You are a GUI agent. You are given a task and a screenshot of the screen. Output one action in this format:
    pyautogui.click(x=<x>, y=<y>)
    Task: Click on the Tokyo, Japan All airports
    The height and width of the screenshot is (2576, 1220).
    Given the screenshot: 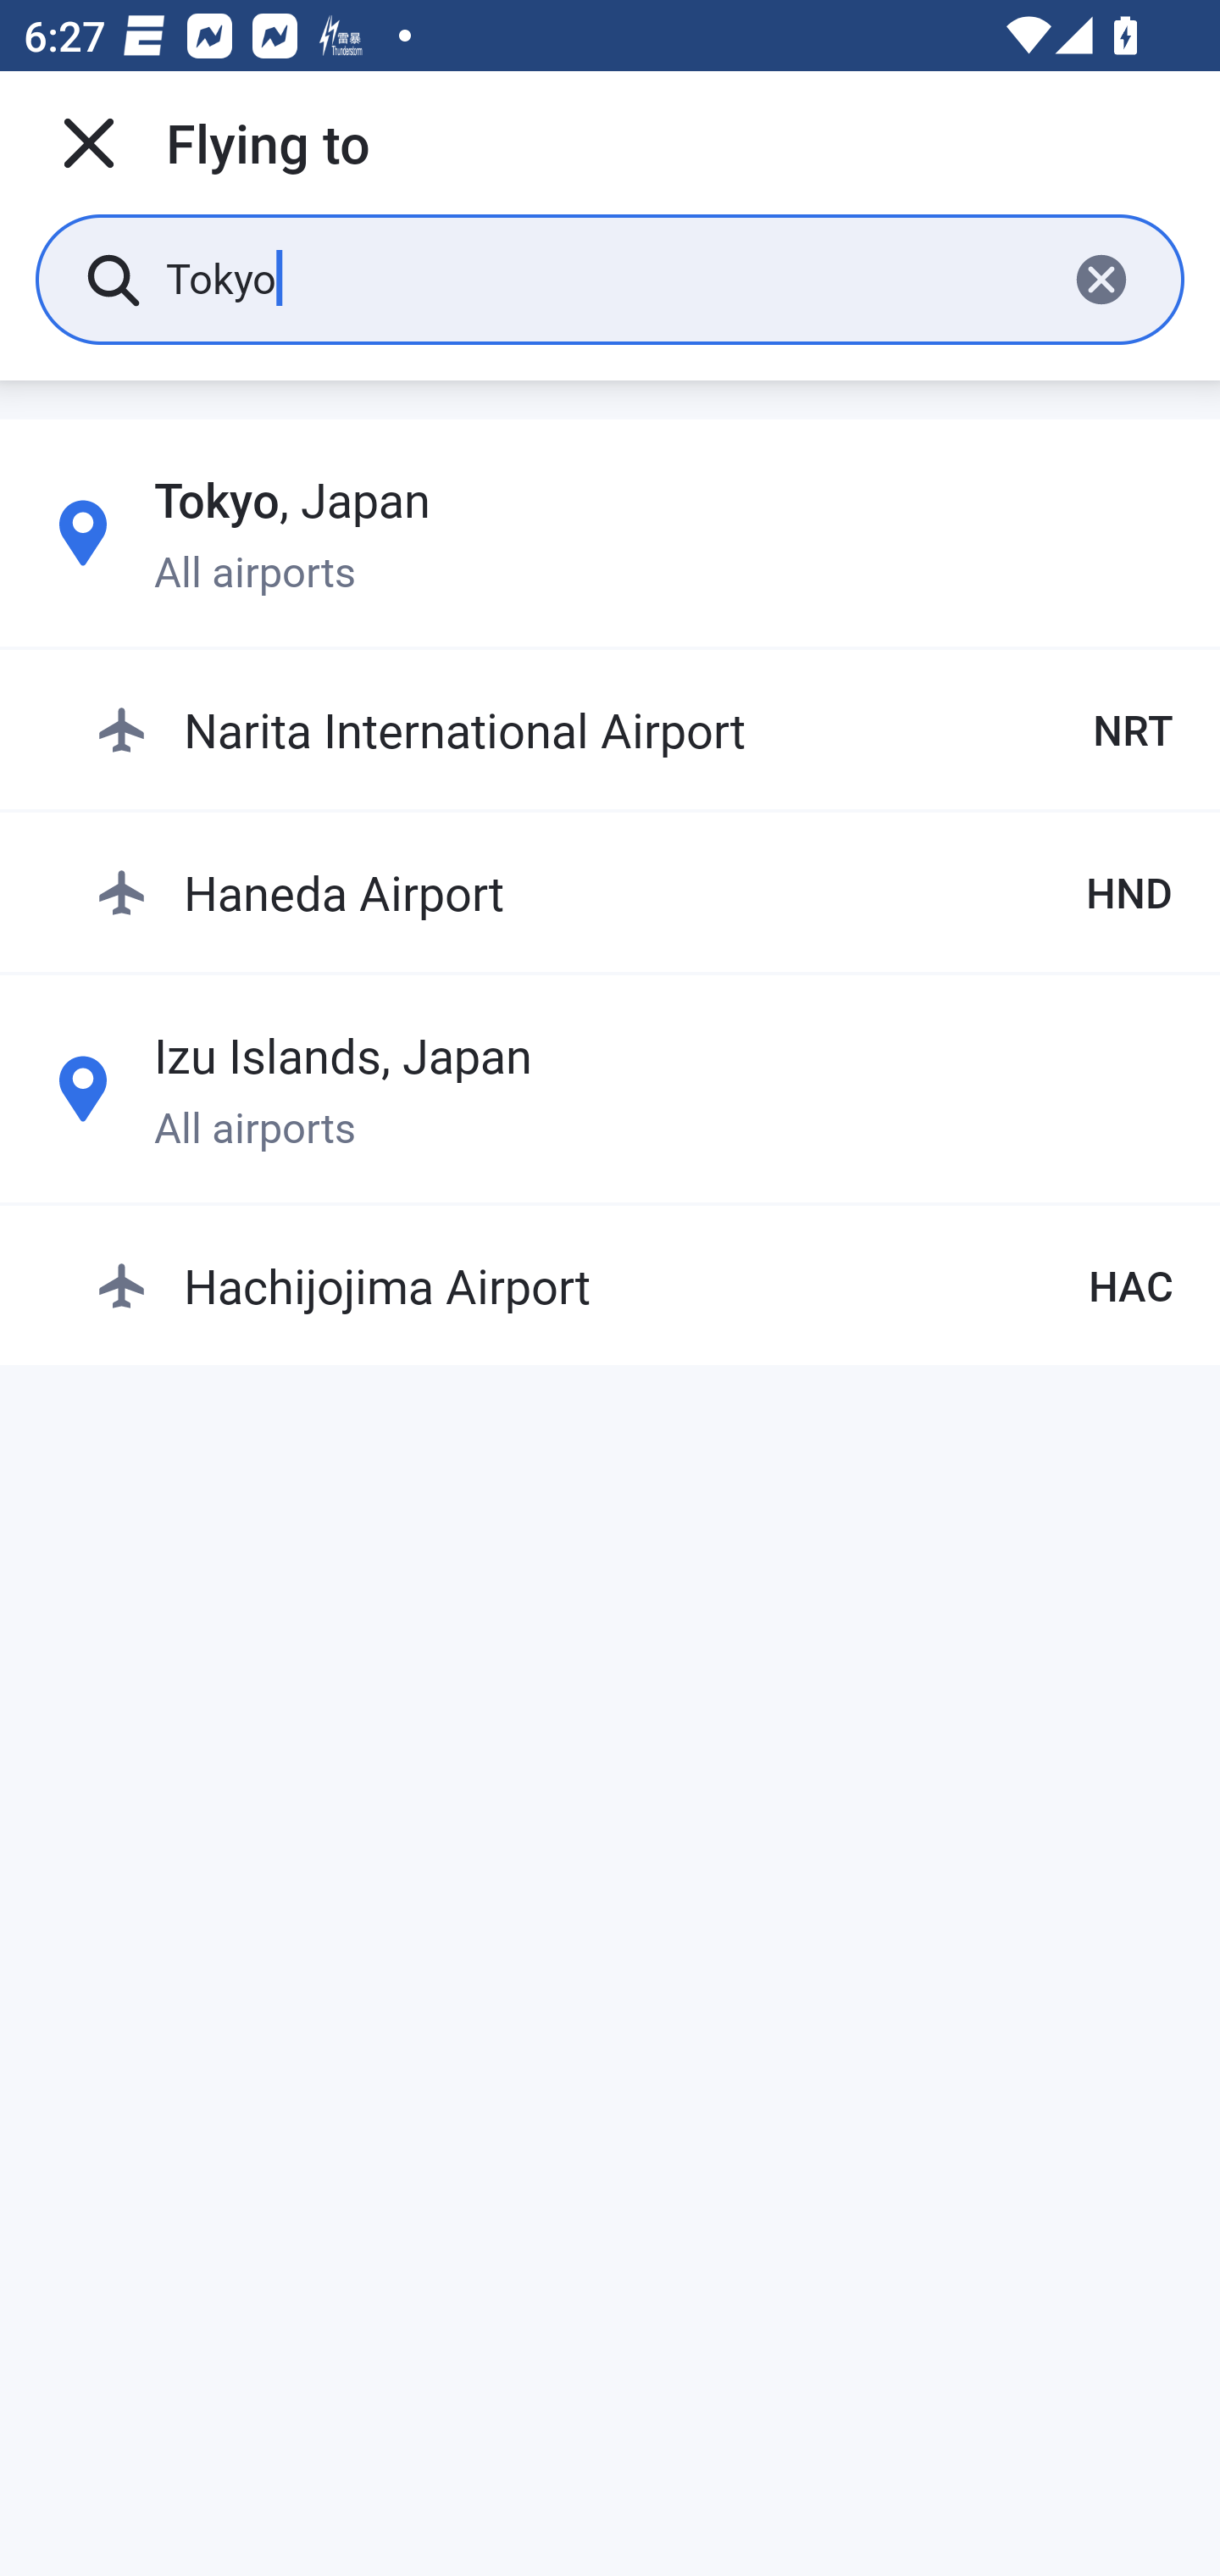 What is the action you would take?
    pyautogui.click(x=610, y=533)
    